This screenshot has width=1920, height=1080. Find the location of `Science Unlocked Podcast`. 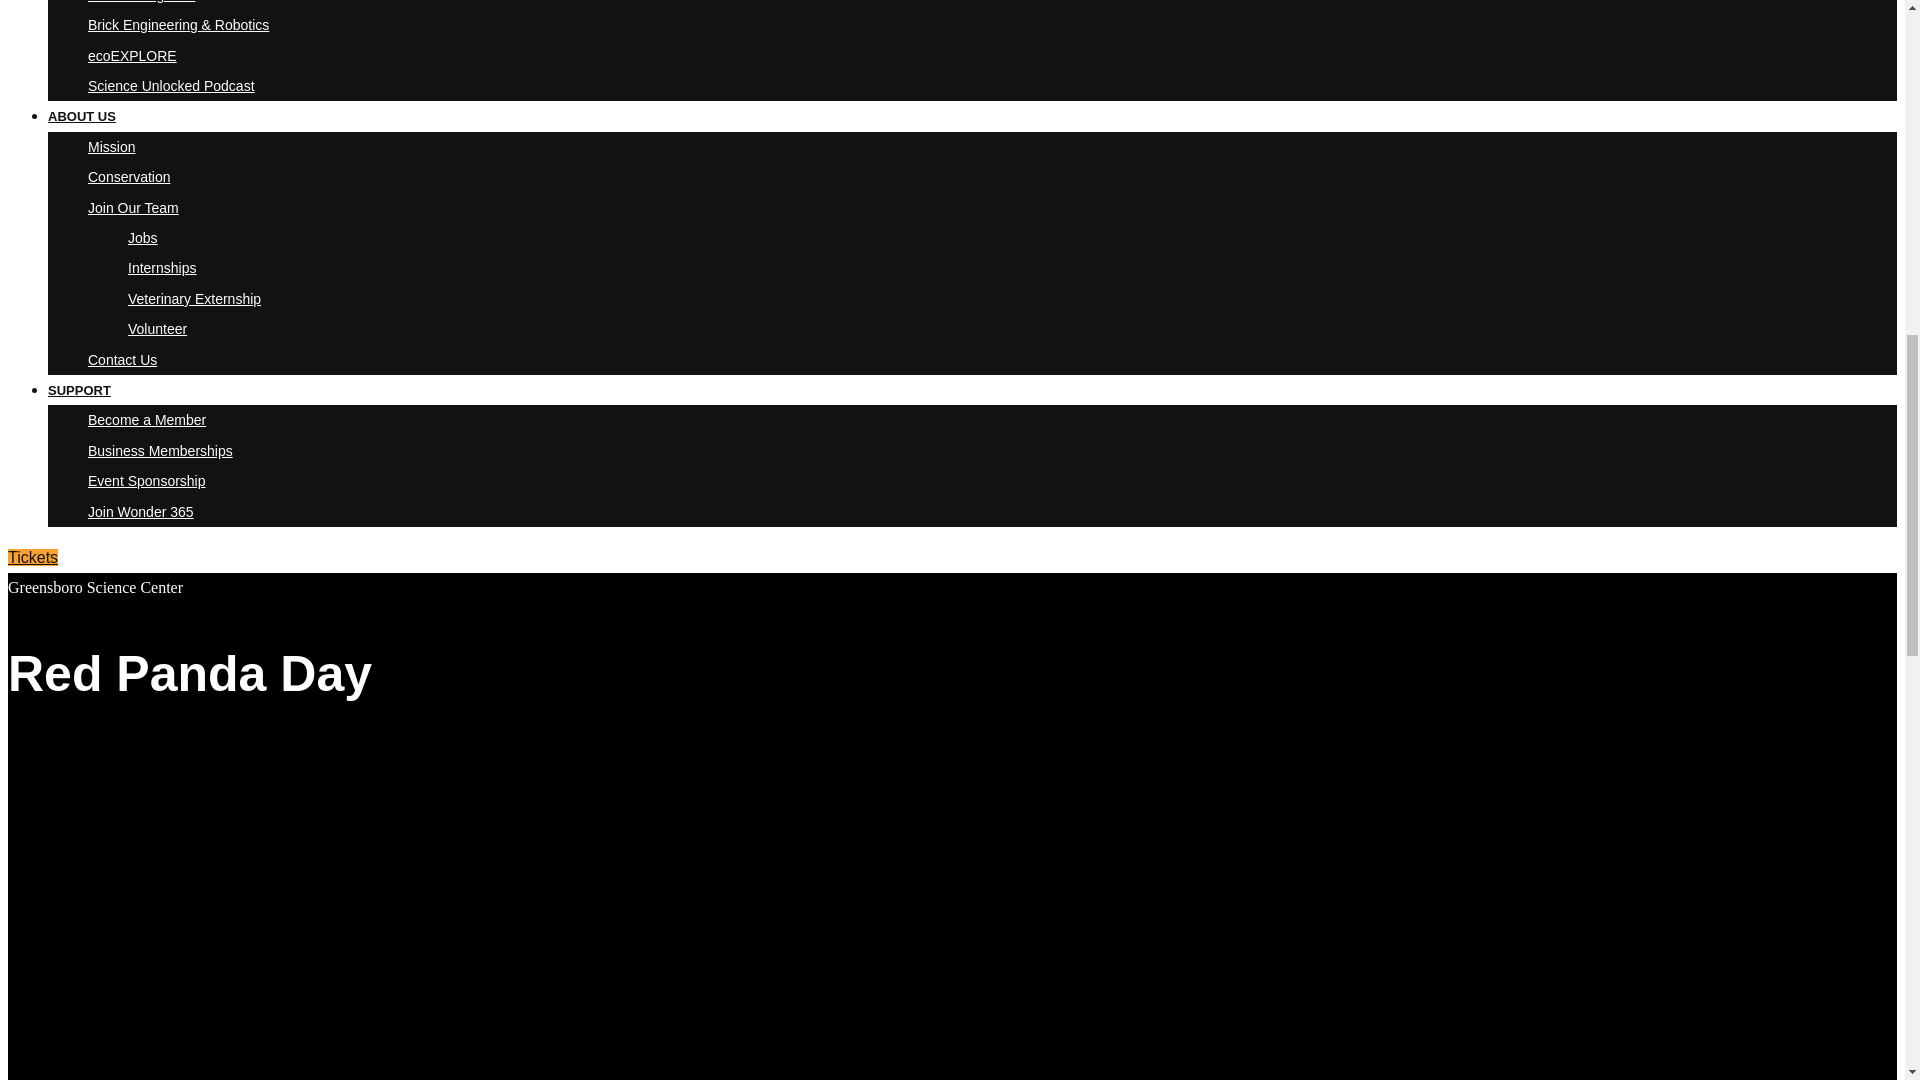

Science Unlocked Podcast is located at coordinates (172, 85).